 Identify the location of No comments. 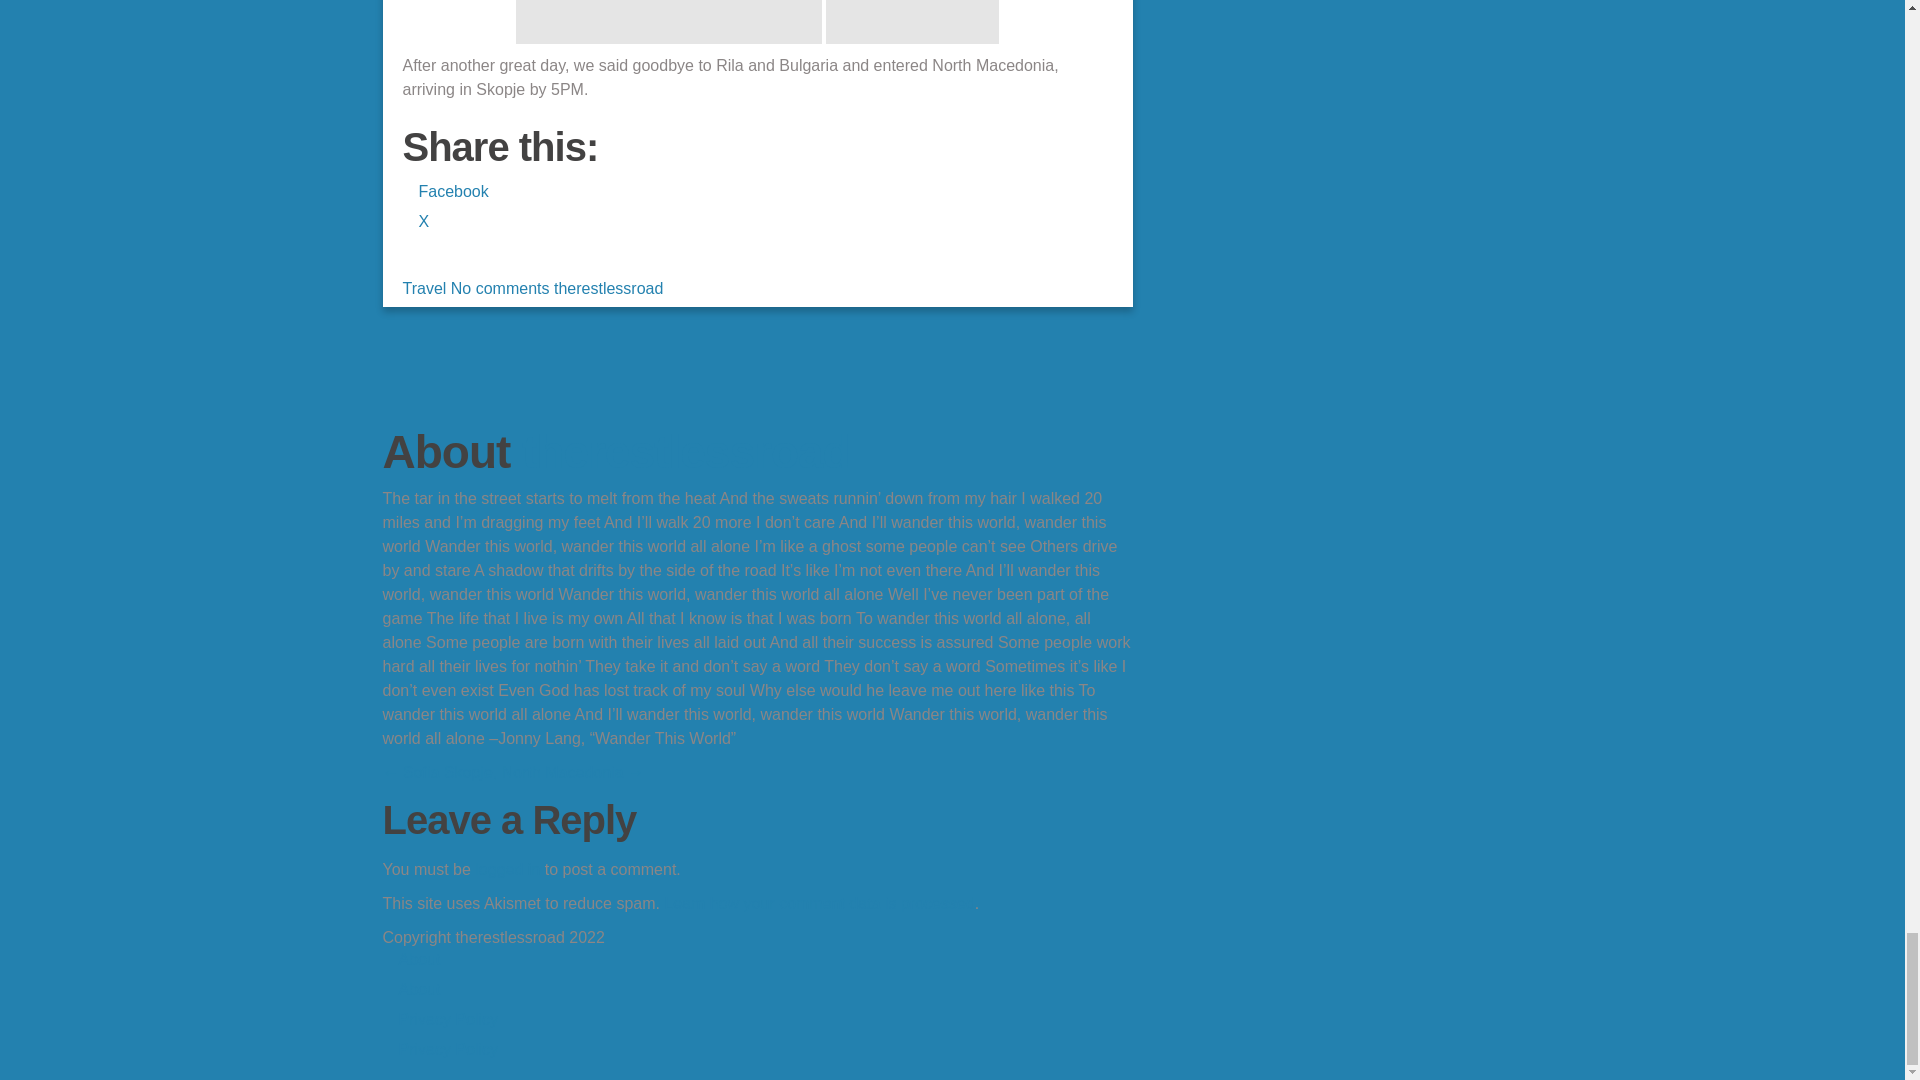
(500, 288).